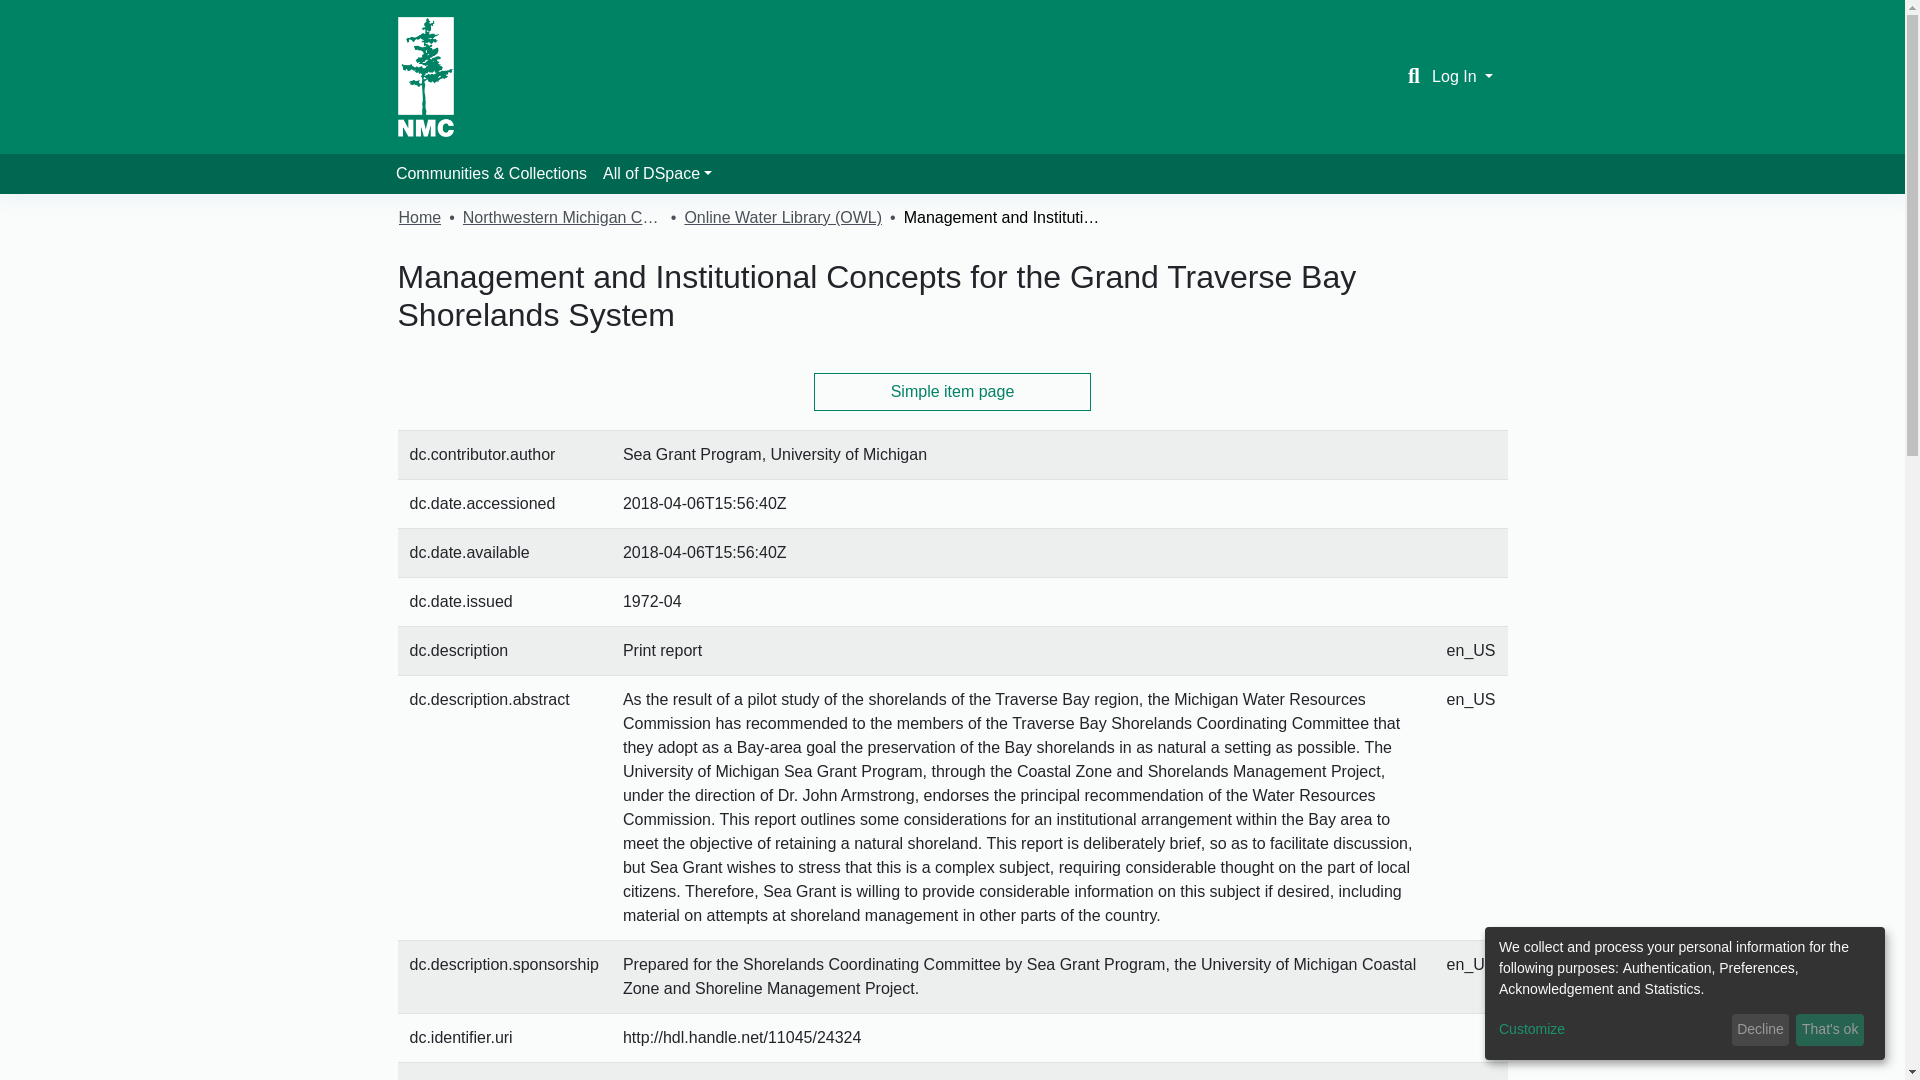 This screenshot has height=1080, width=1920. Describe the element at coordinates (1612, 1030) in the screenshot. I see `Customize` at that location.